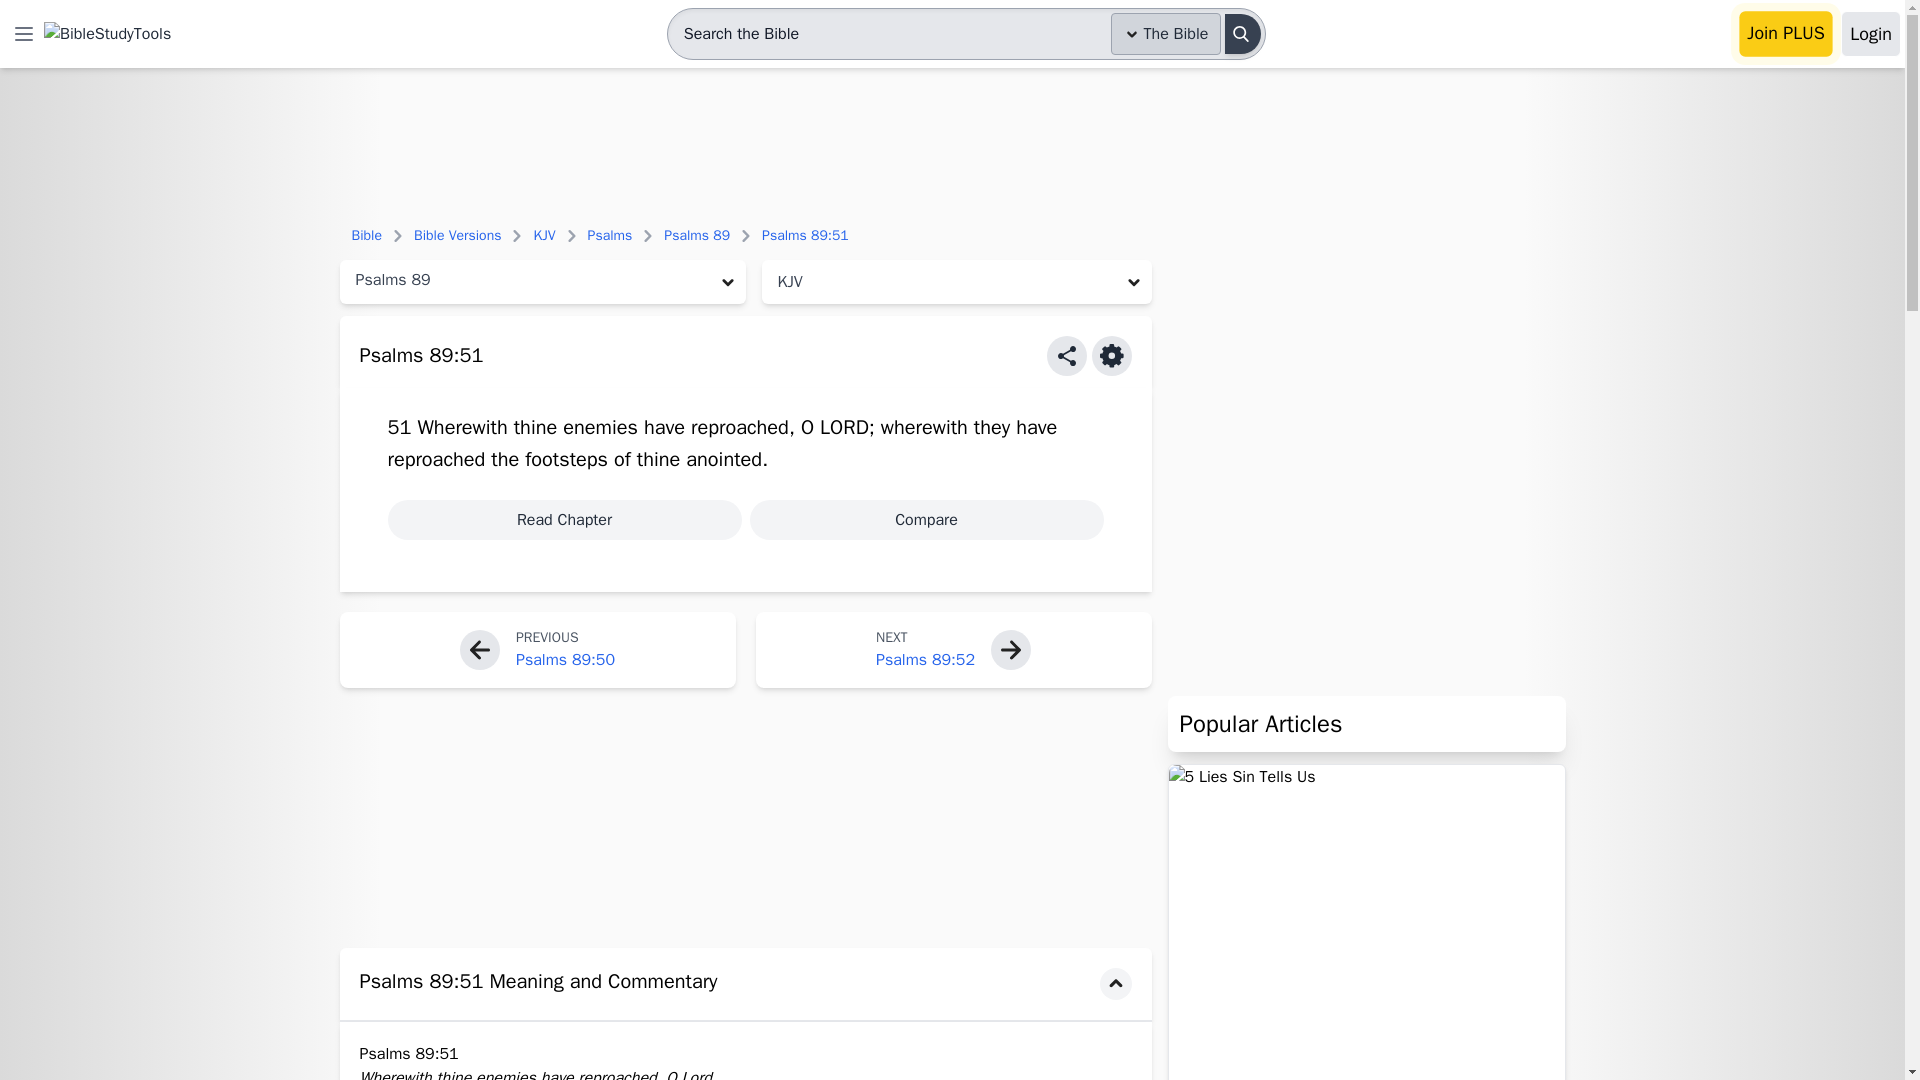 The image size is (1920, 1080). Describe the element at coordinates (600, 426) in the screenshot. I see `Strong's Number: 0341` at that location.